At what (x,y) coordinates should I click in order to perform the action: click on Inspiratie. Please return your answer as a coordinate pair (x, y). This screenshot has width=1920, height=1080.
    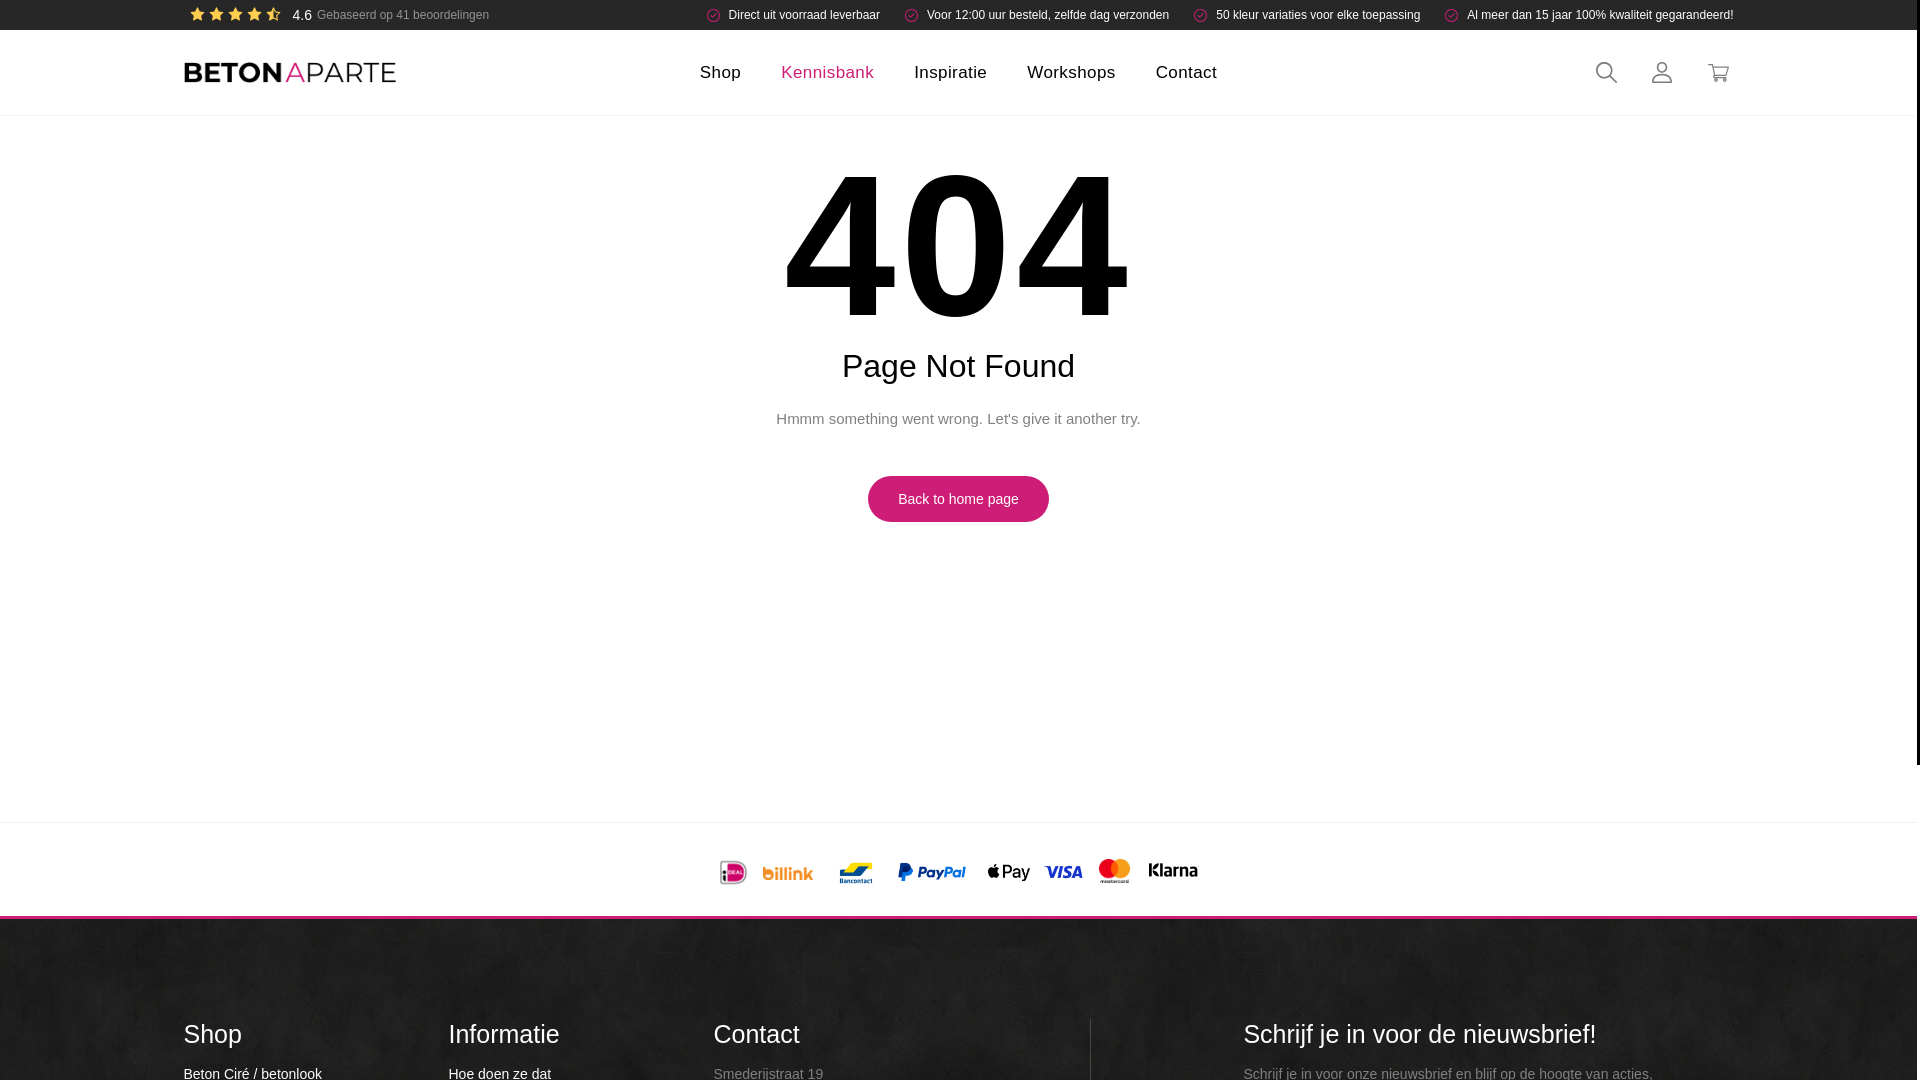
    Looking at the image, I should click on (950, 72).